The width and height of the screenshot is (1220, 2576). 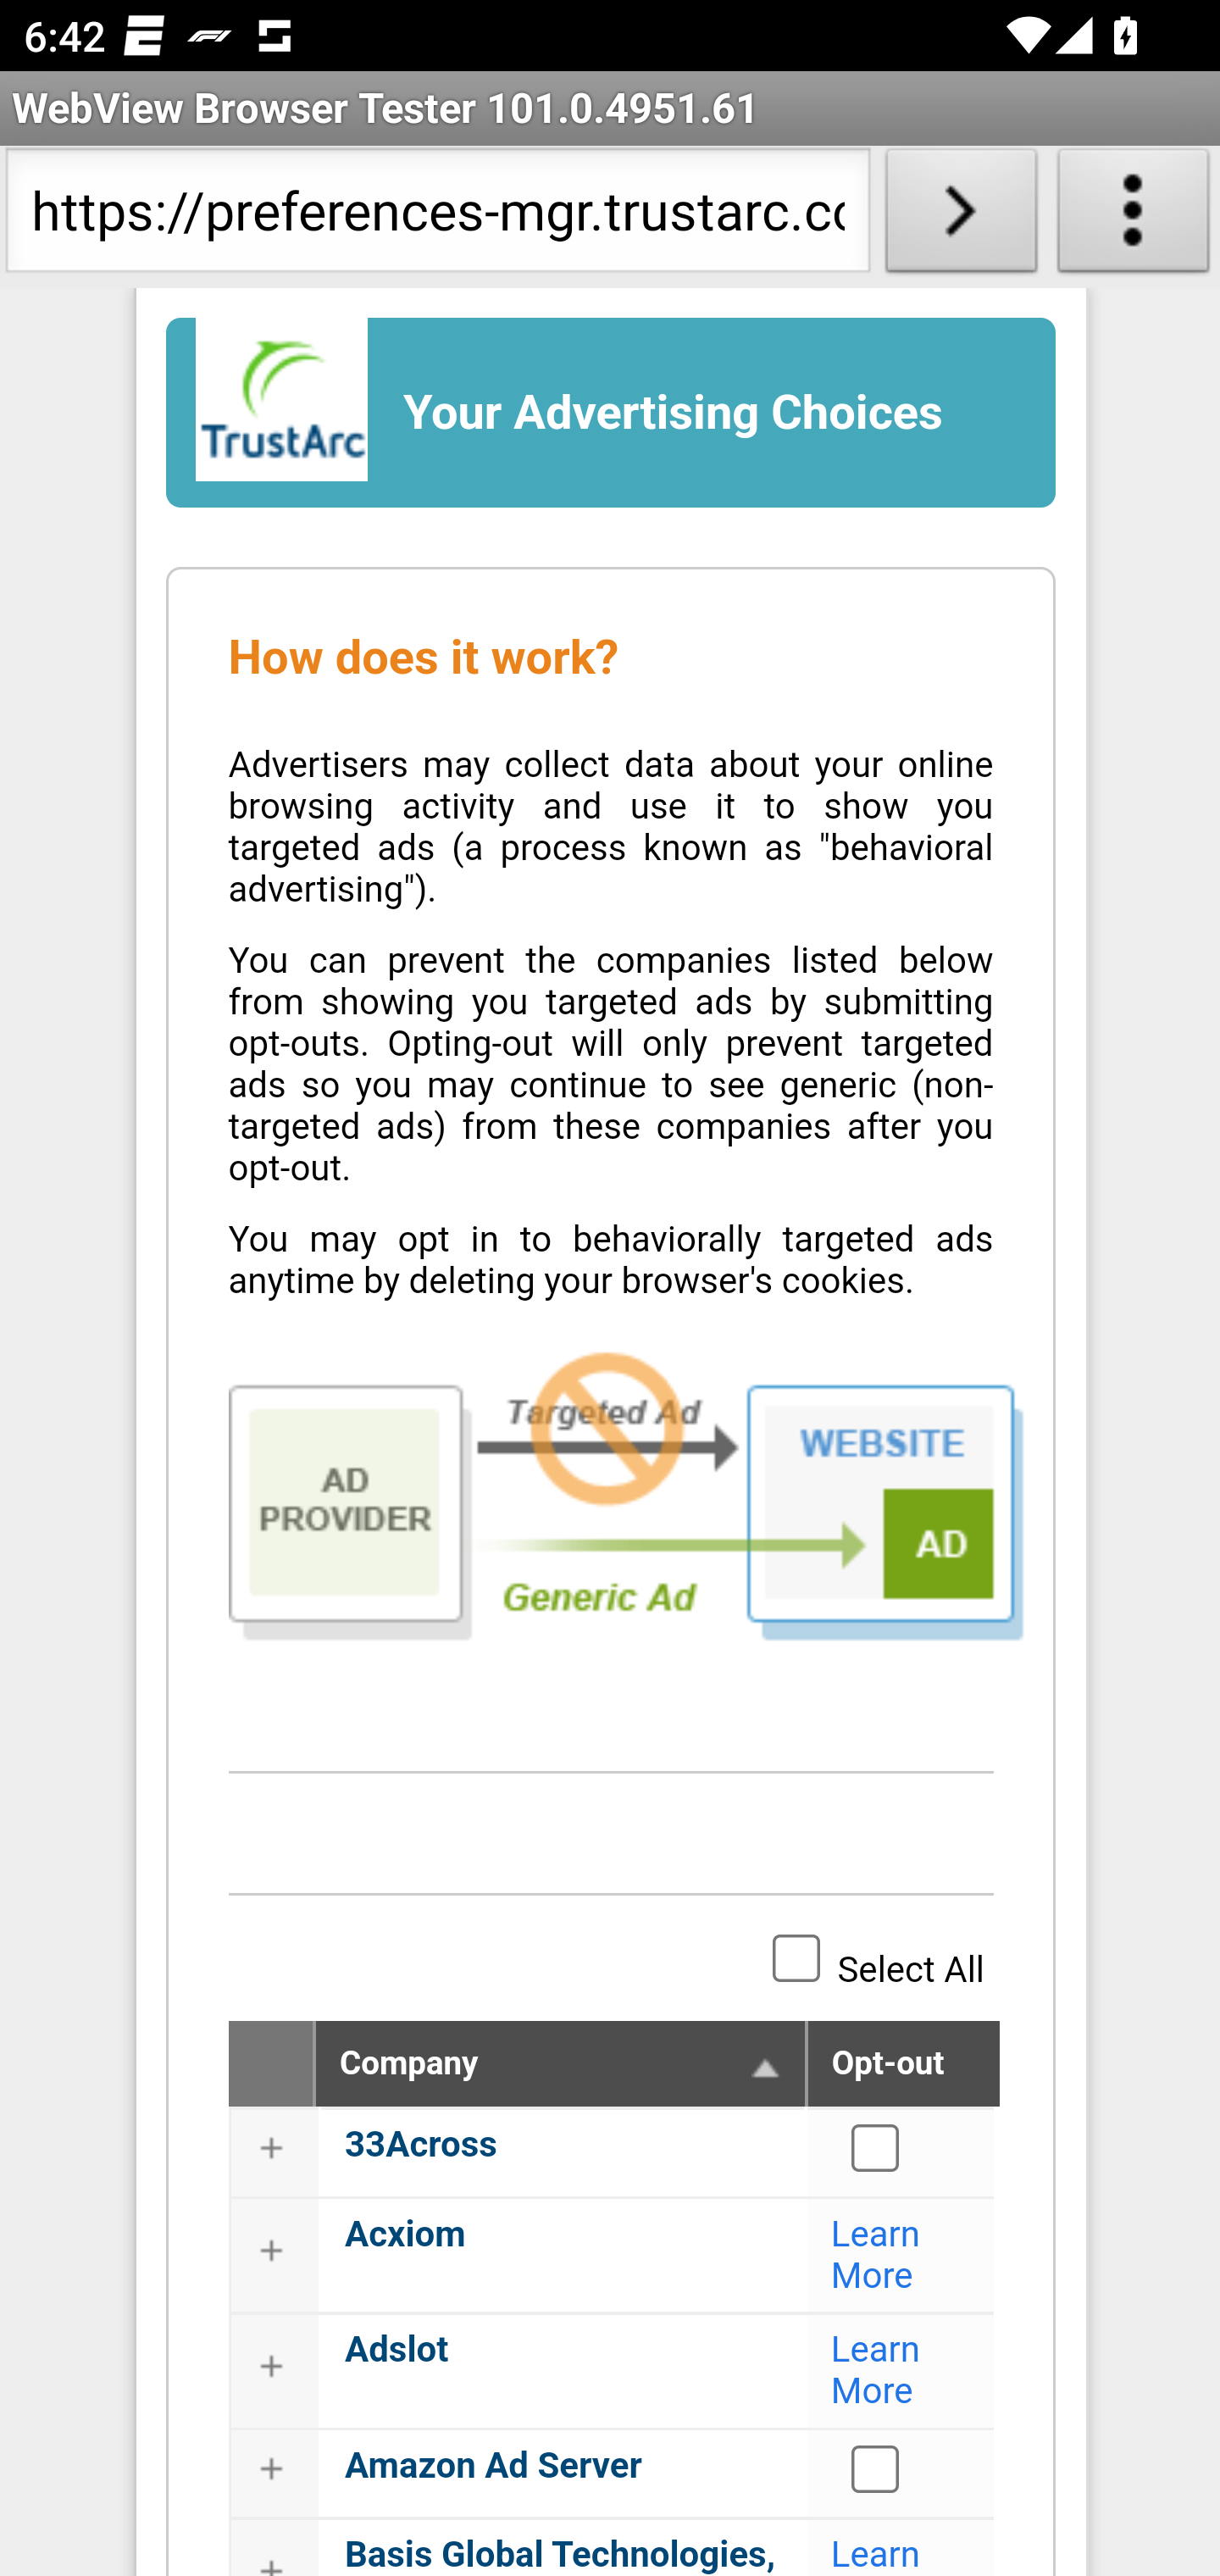 What do you see at coordinates (1134, 217) in the screenshot?
I see `About WebView` at bounding box center [1134, 217].